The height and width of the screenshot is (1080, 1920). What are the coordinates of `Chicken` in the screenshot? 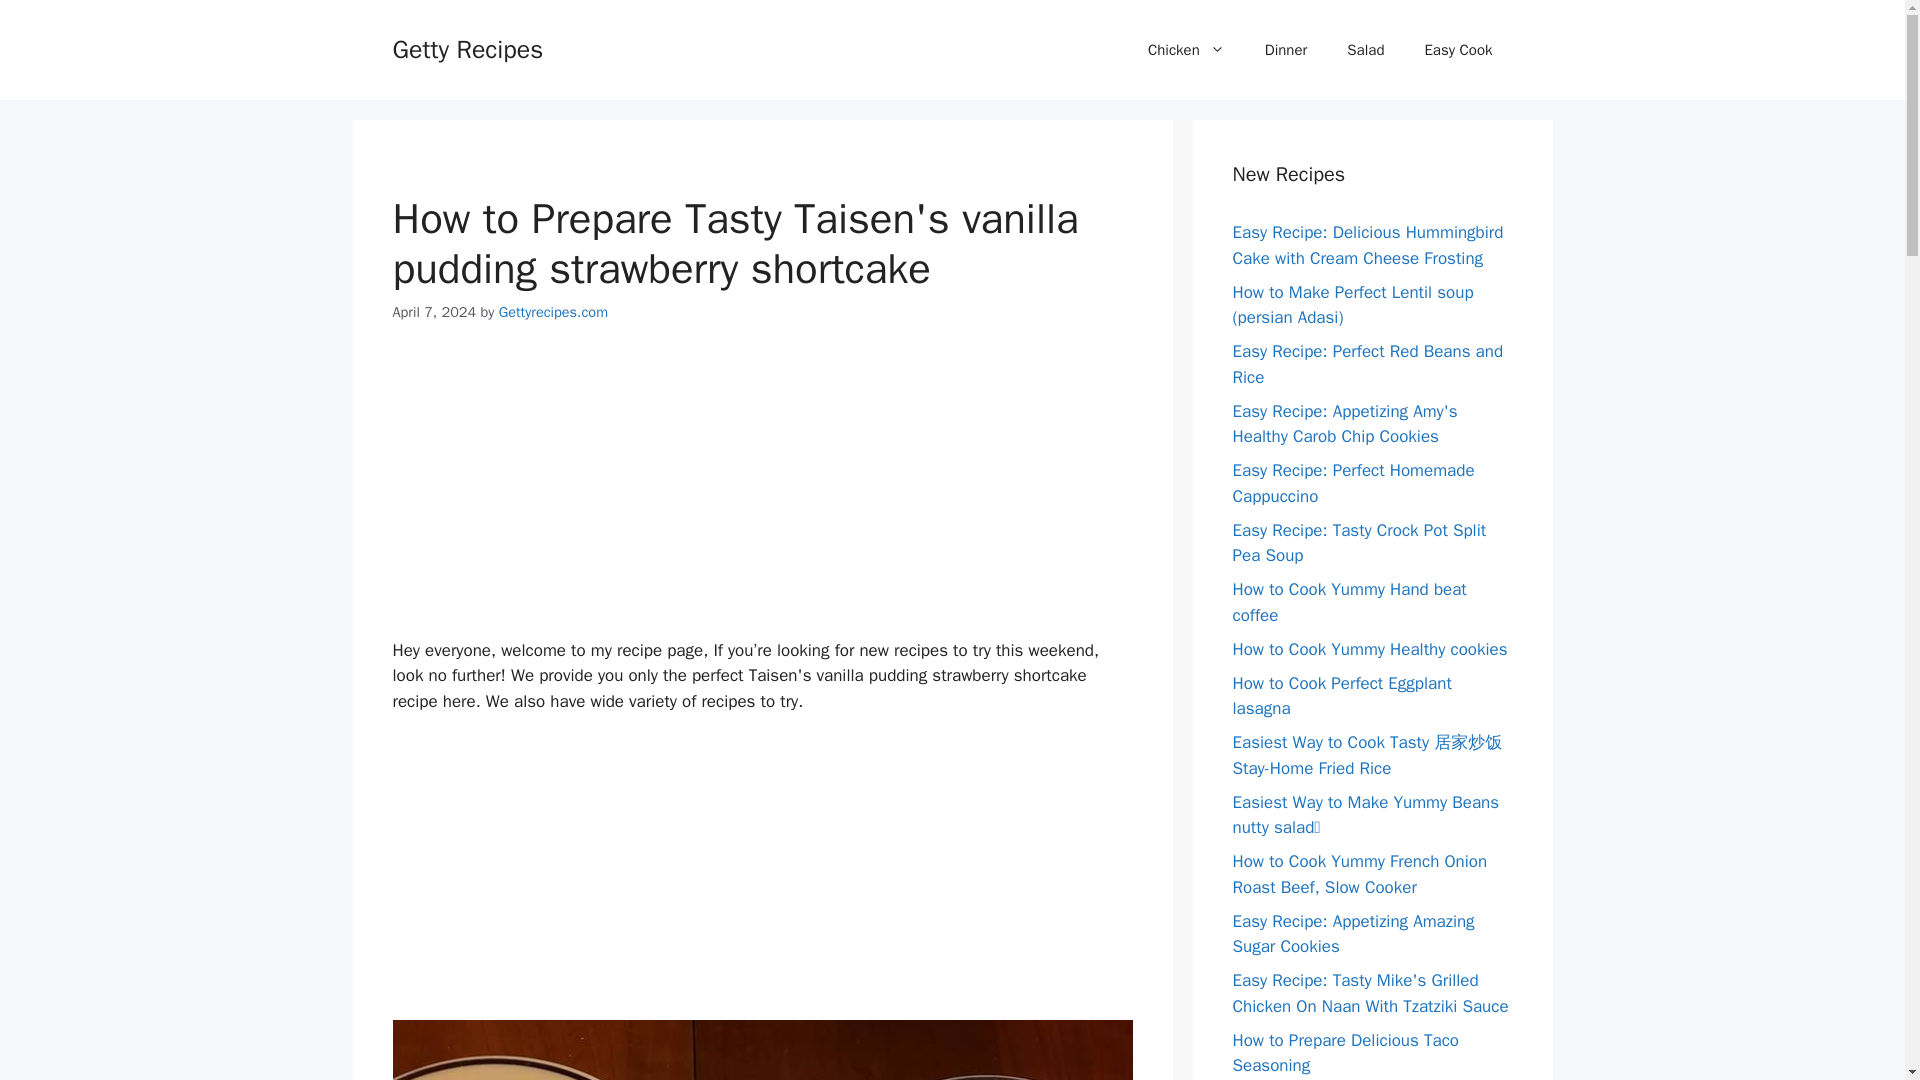 It's located at (1186, 50).